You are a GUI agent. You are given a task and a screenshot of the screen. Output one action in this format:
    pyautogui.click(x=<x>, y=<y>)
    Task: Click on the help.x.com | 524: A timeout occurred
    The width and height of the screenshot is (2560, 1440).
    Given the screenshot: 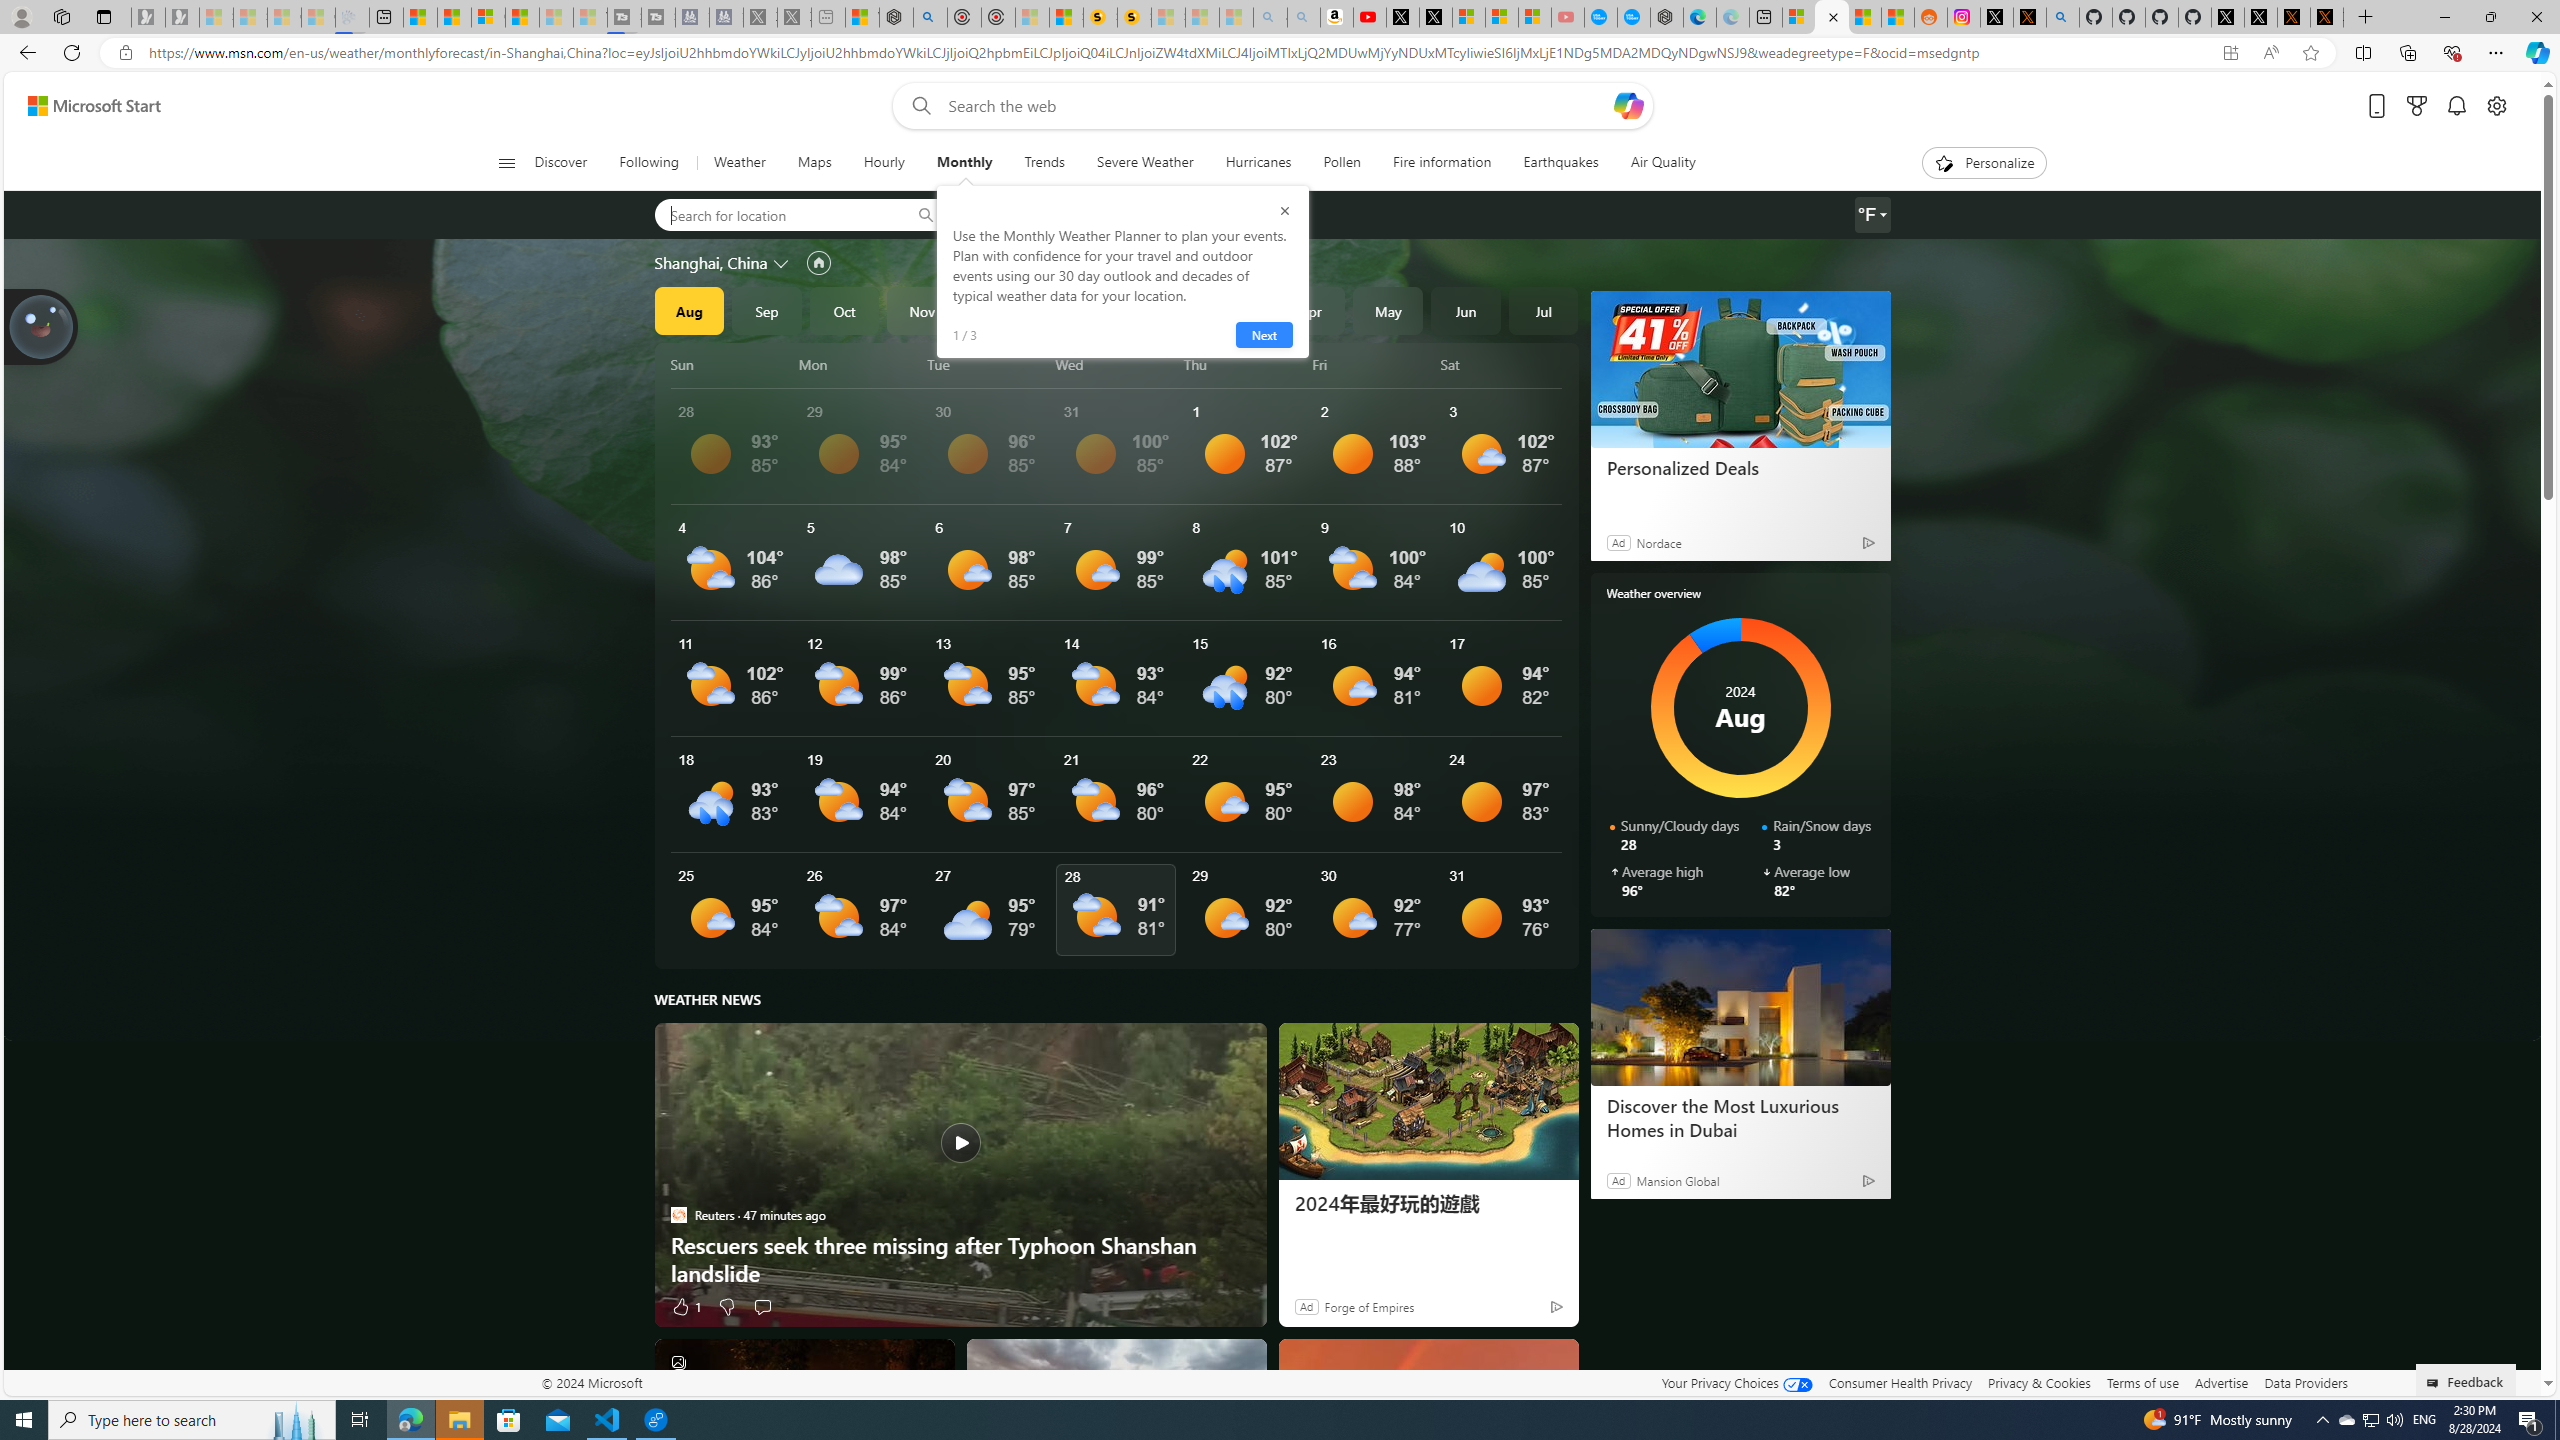 What is the action you would take?
    pyautogui.click(x=2030, y=17)
    